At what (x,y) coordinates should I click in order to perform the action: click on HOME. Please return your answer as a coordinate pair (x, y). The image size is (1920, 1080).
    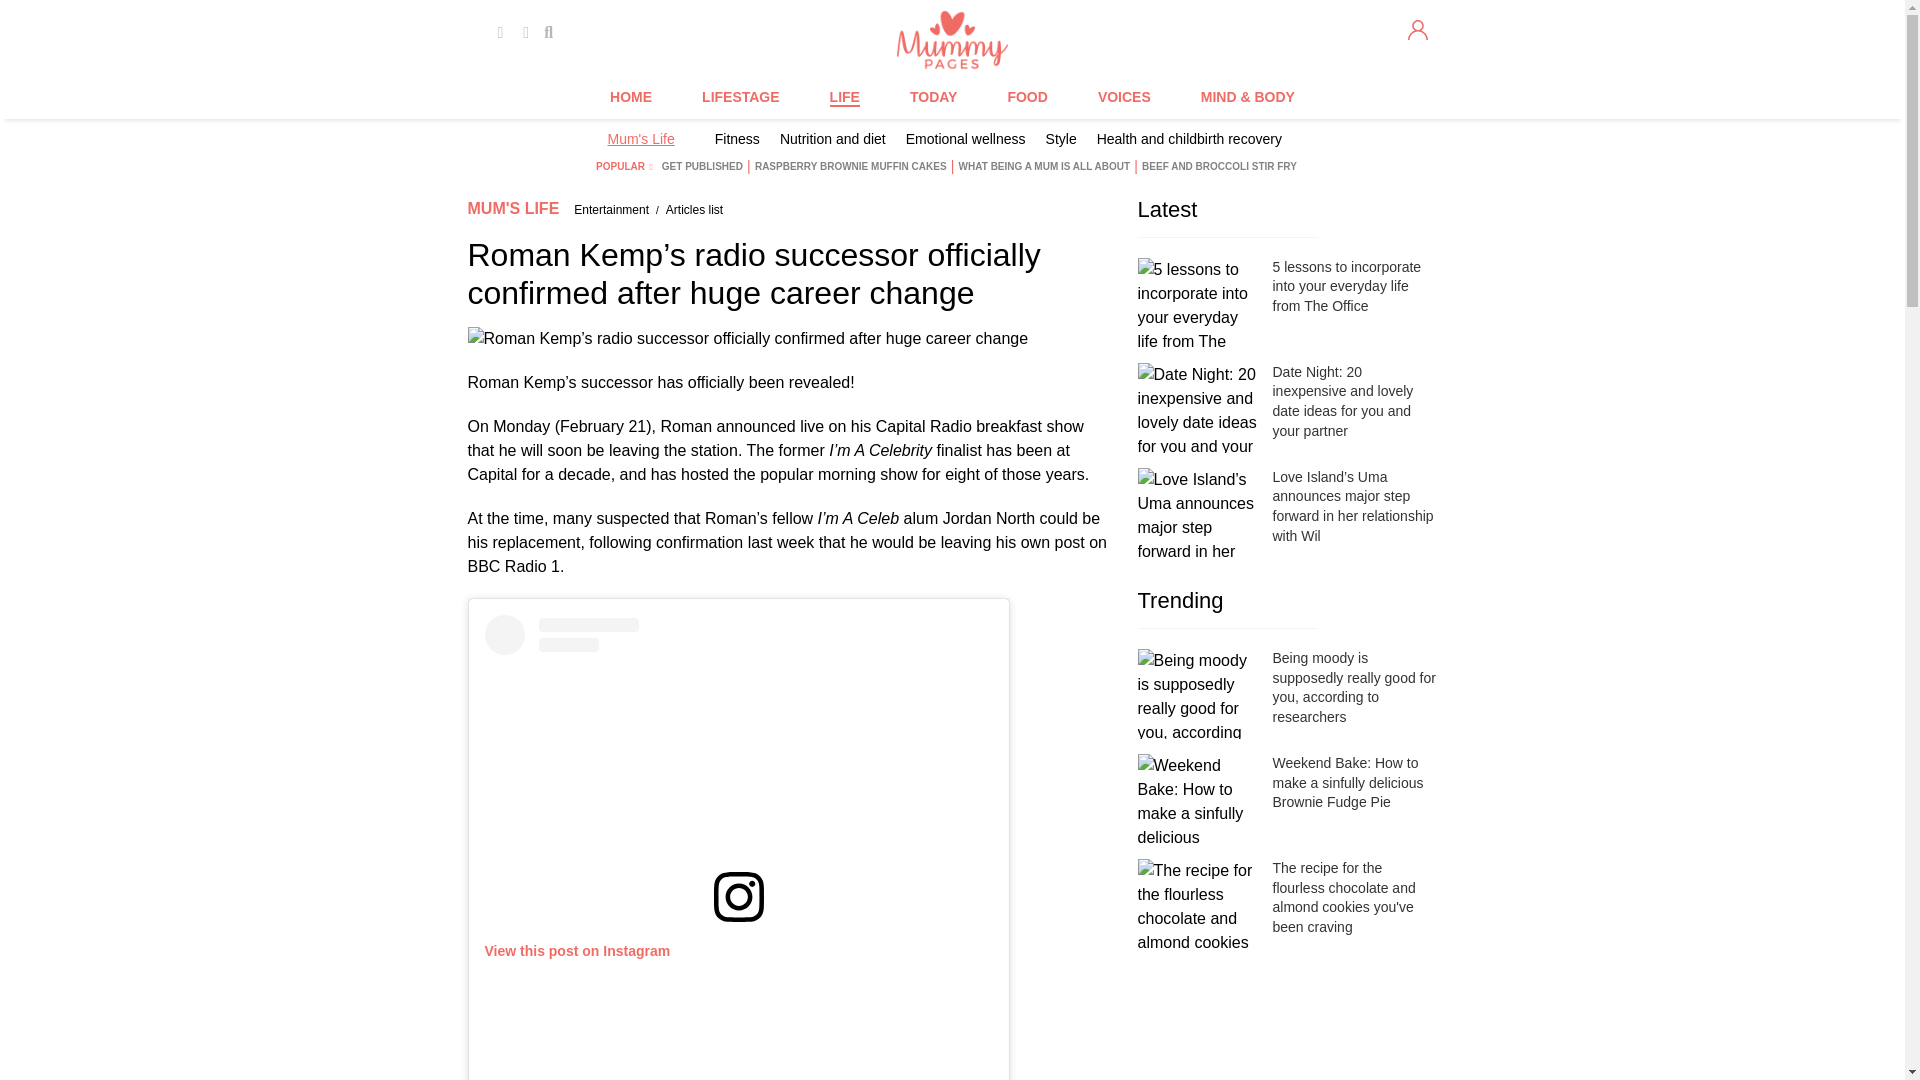
    Looking at the image, I should click on (631, 97).